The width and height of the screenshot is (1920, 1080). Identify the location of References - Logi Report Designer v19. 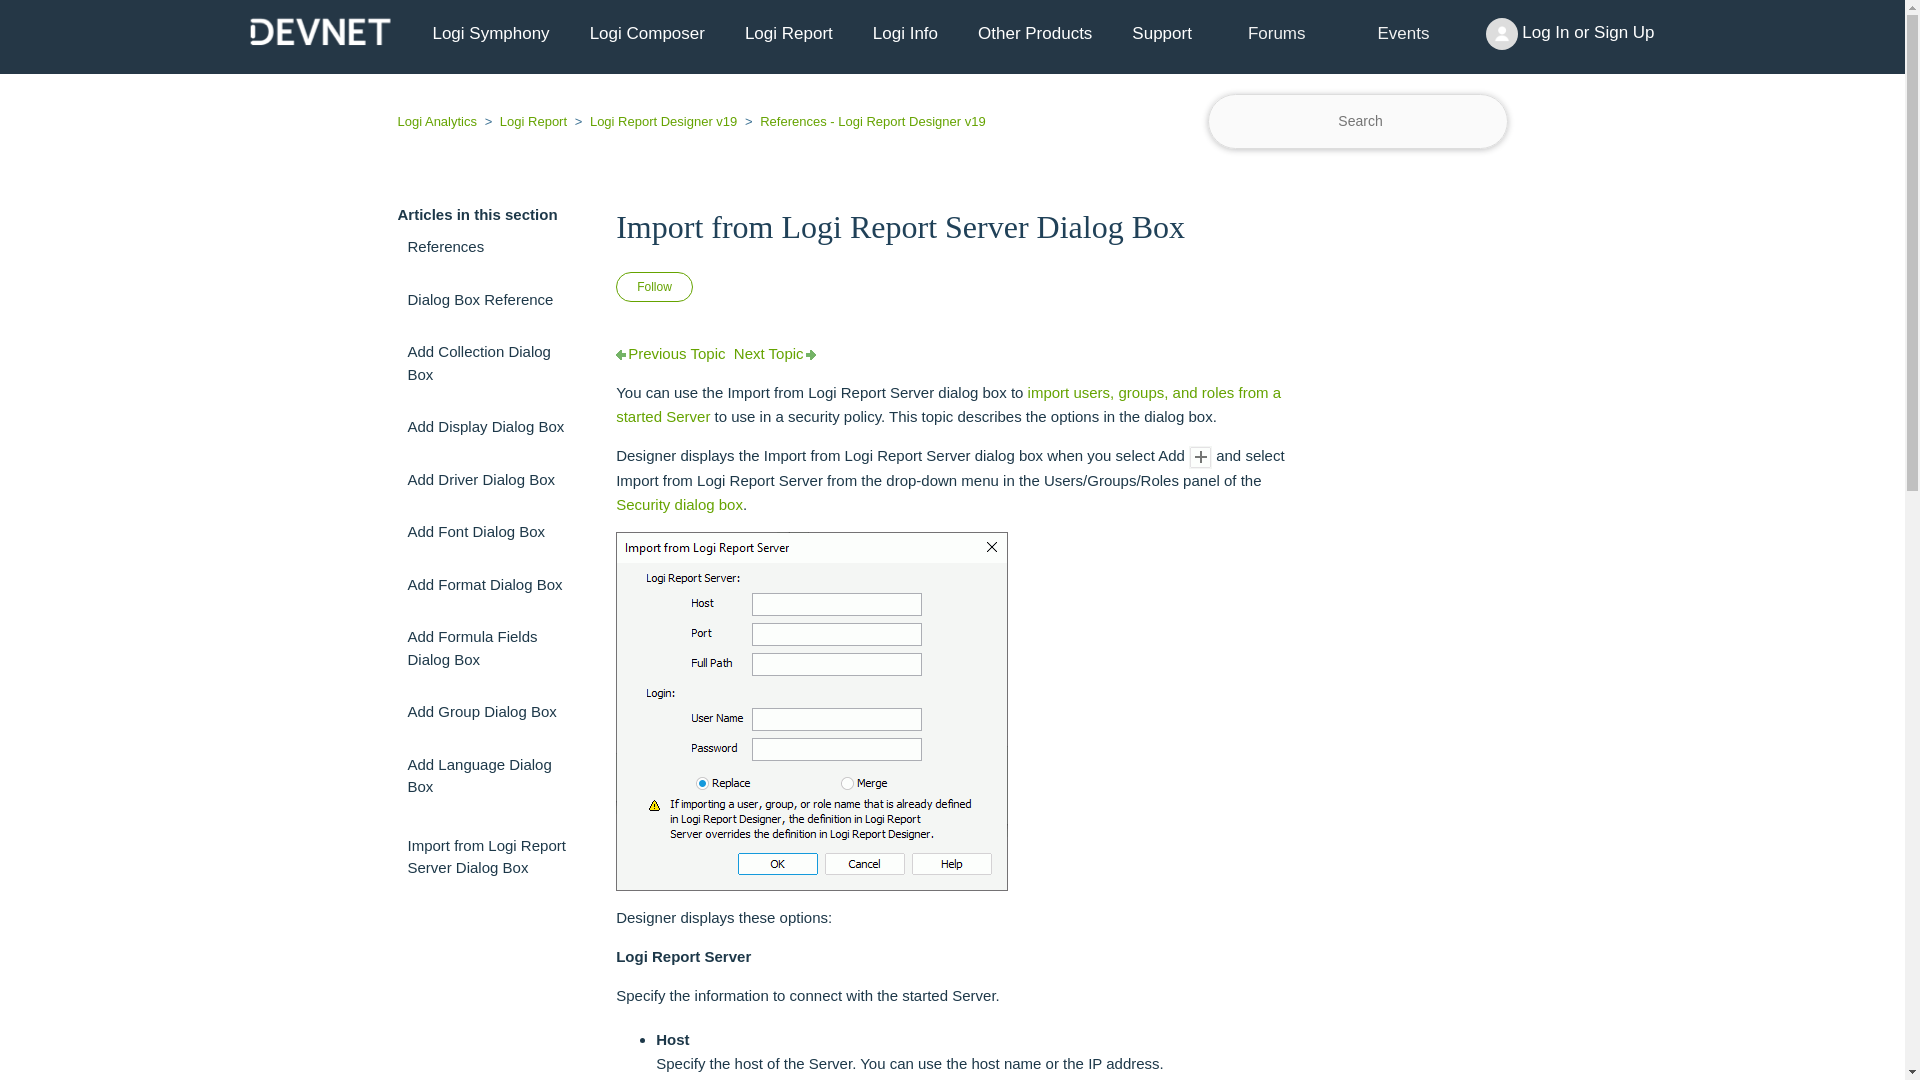
(864, 121).